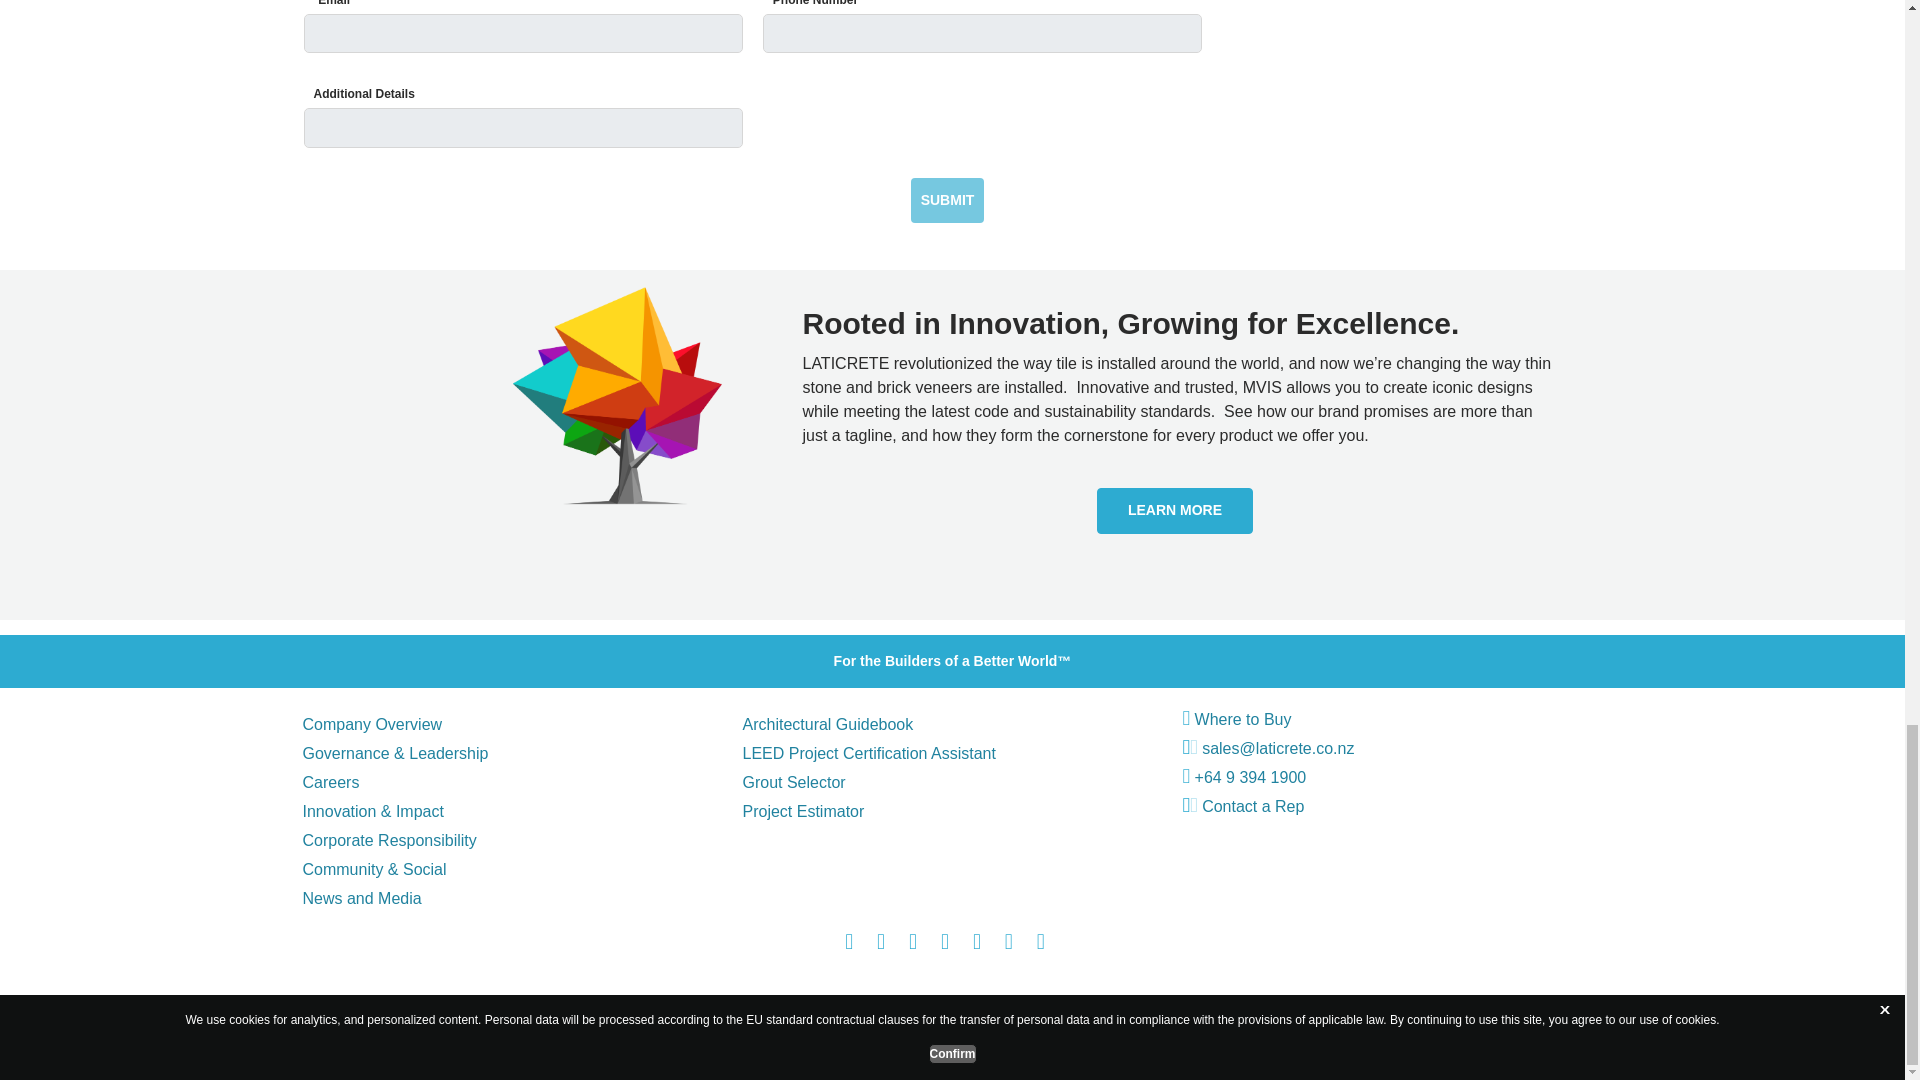 The height and width of the screenshot is (1080, 1920). I want to click on Instagram, so click(912, 944).